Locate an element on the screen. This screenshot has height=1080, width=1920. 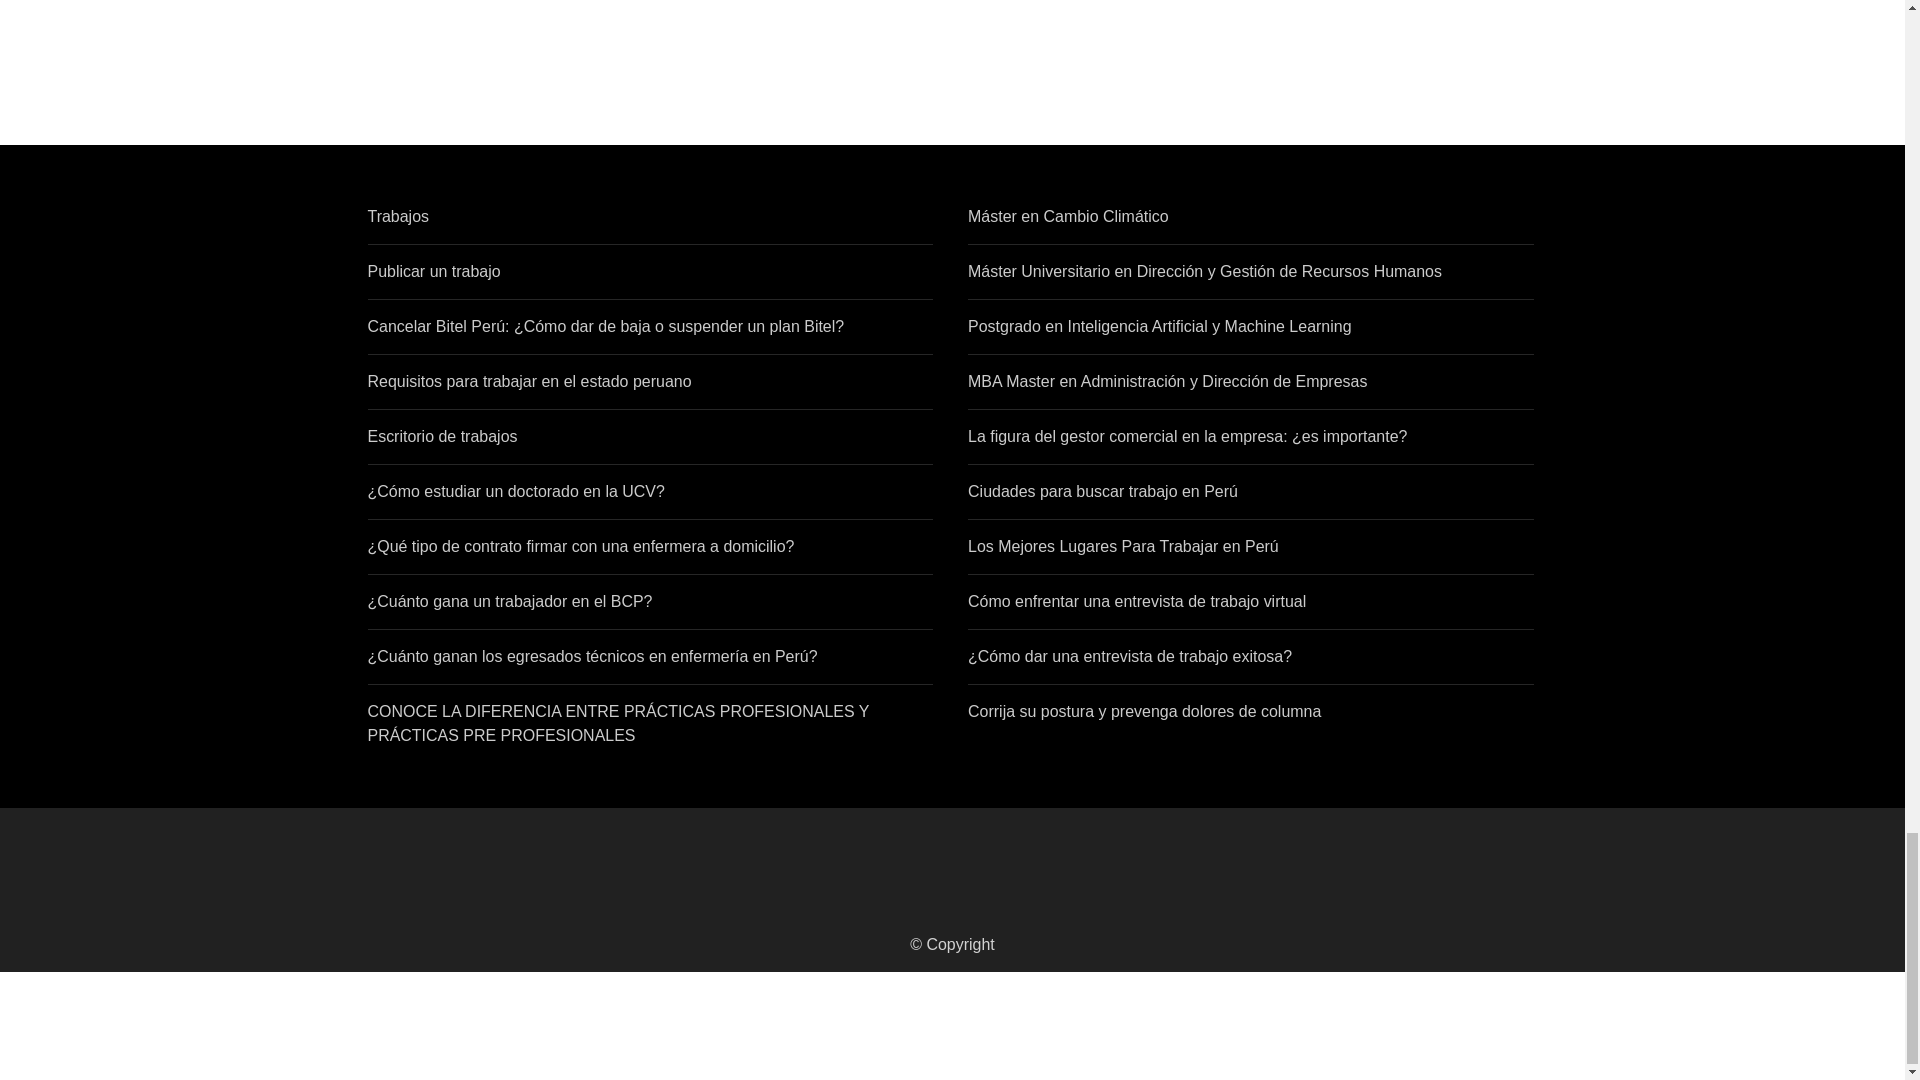
Publicar un trabajo is located at coordinates (434, 271).